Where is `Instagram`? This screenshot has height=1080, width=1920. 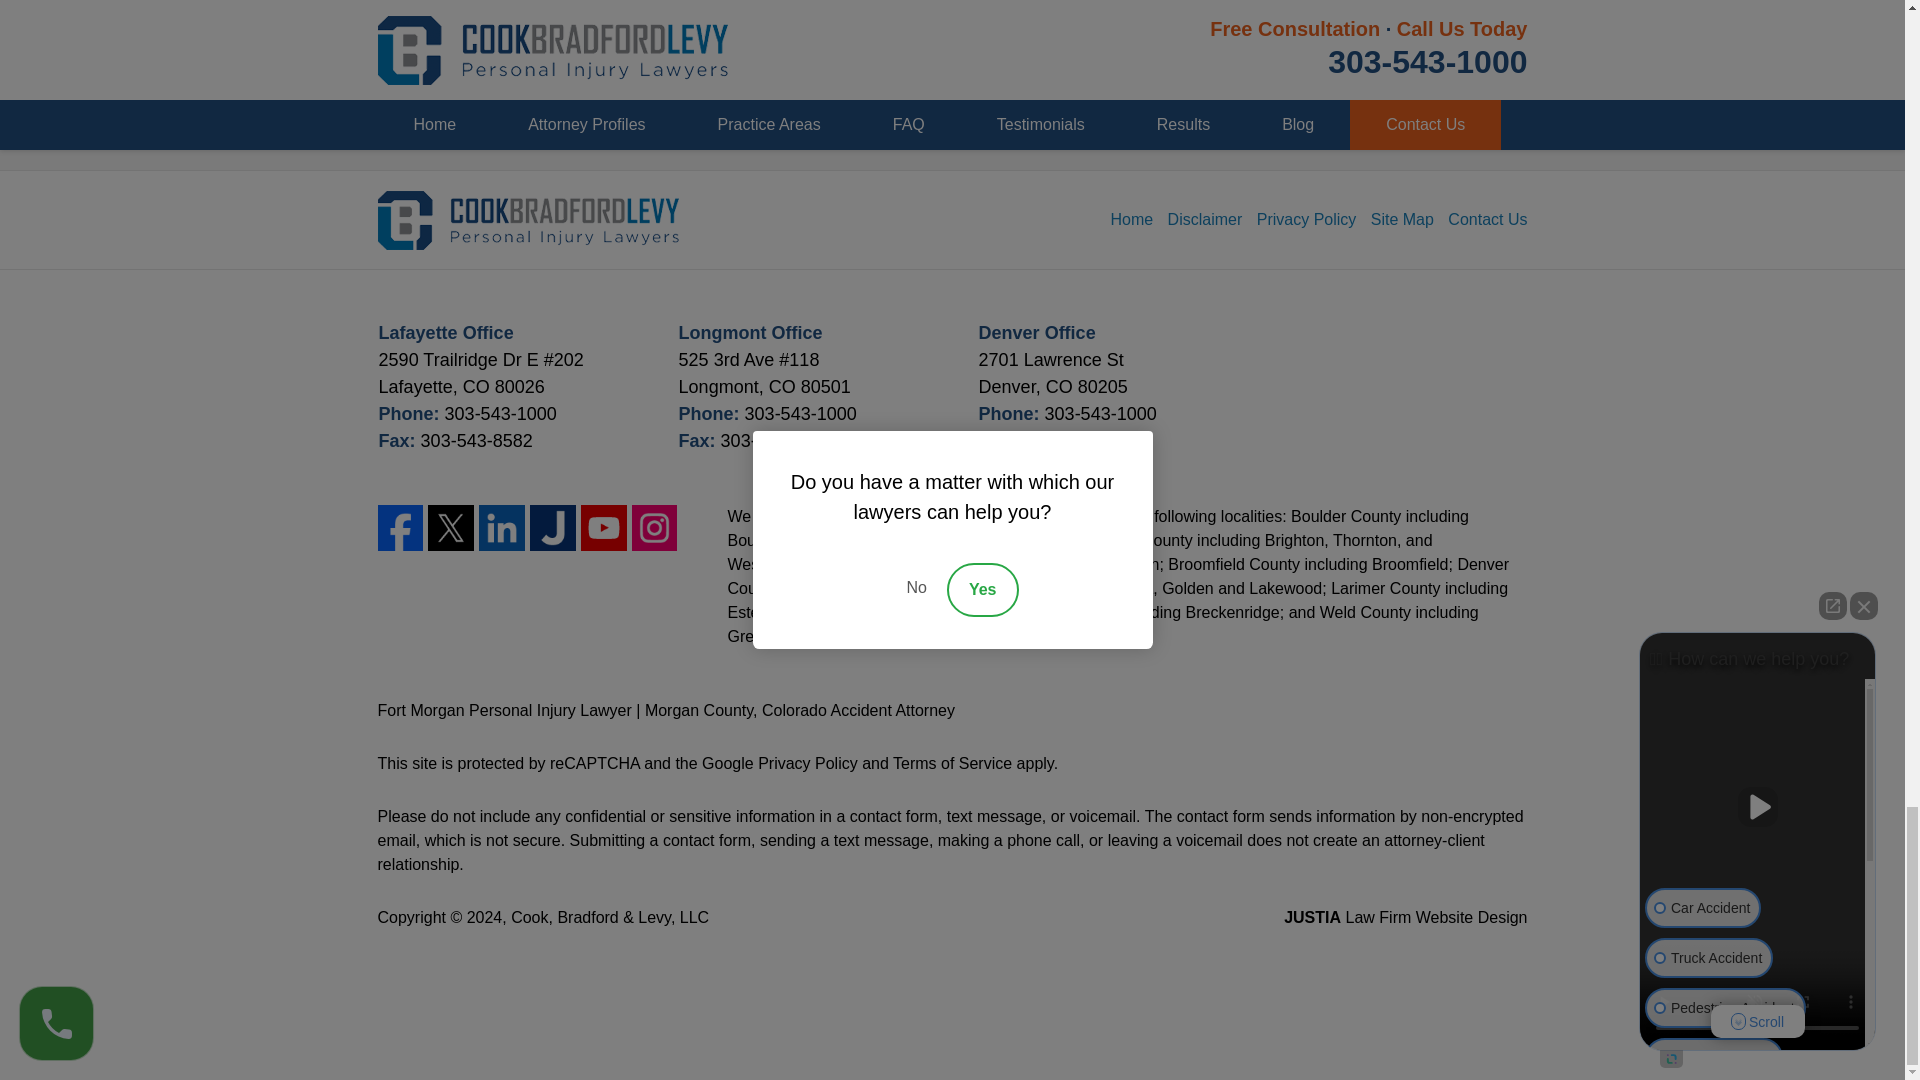 Instagram is located at coordinates (654, 528).